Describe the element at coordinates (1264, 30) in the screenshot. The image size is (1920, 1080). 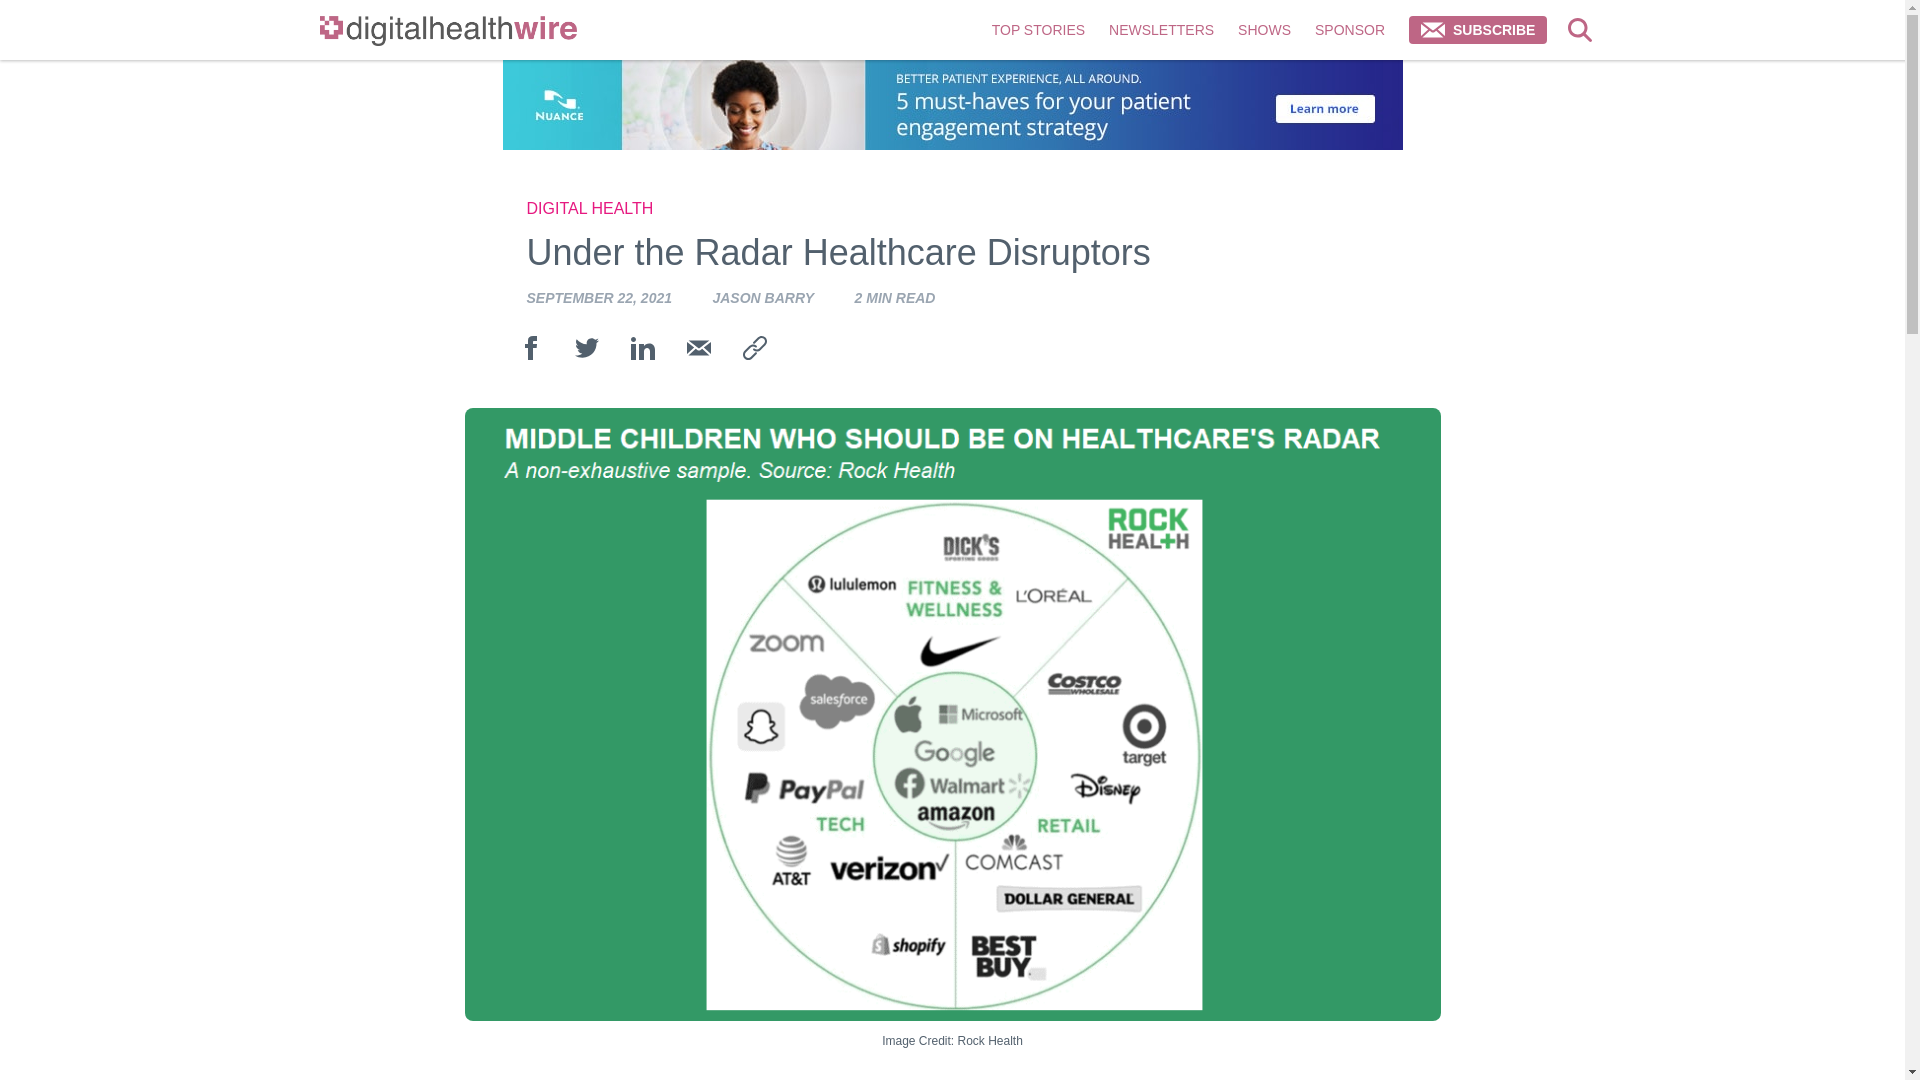
I see `SHOWS` at that location.